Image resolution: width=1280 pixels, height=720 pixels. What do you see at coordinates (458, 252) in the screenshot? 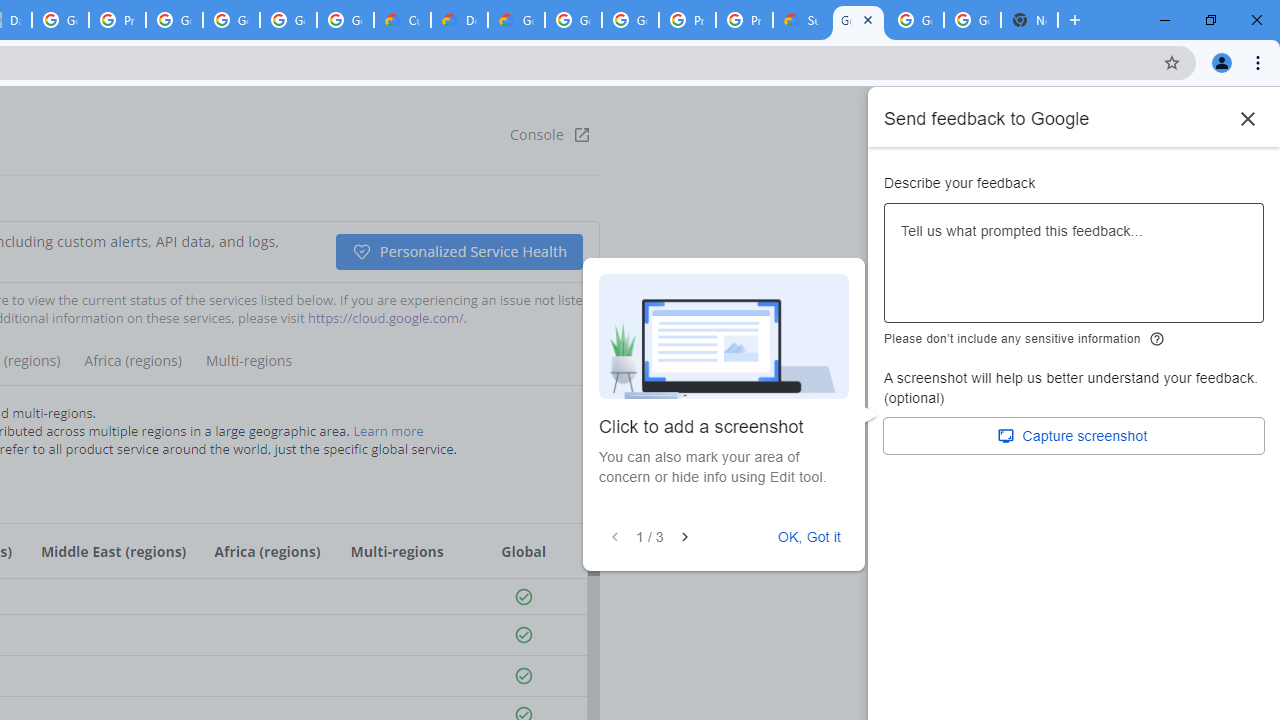
I see `Personalized Service Health` at bounding box center [458, 252].